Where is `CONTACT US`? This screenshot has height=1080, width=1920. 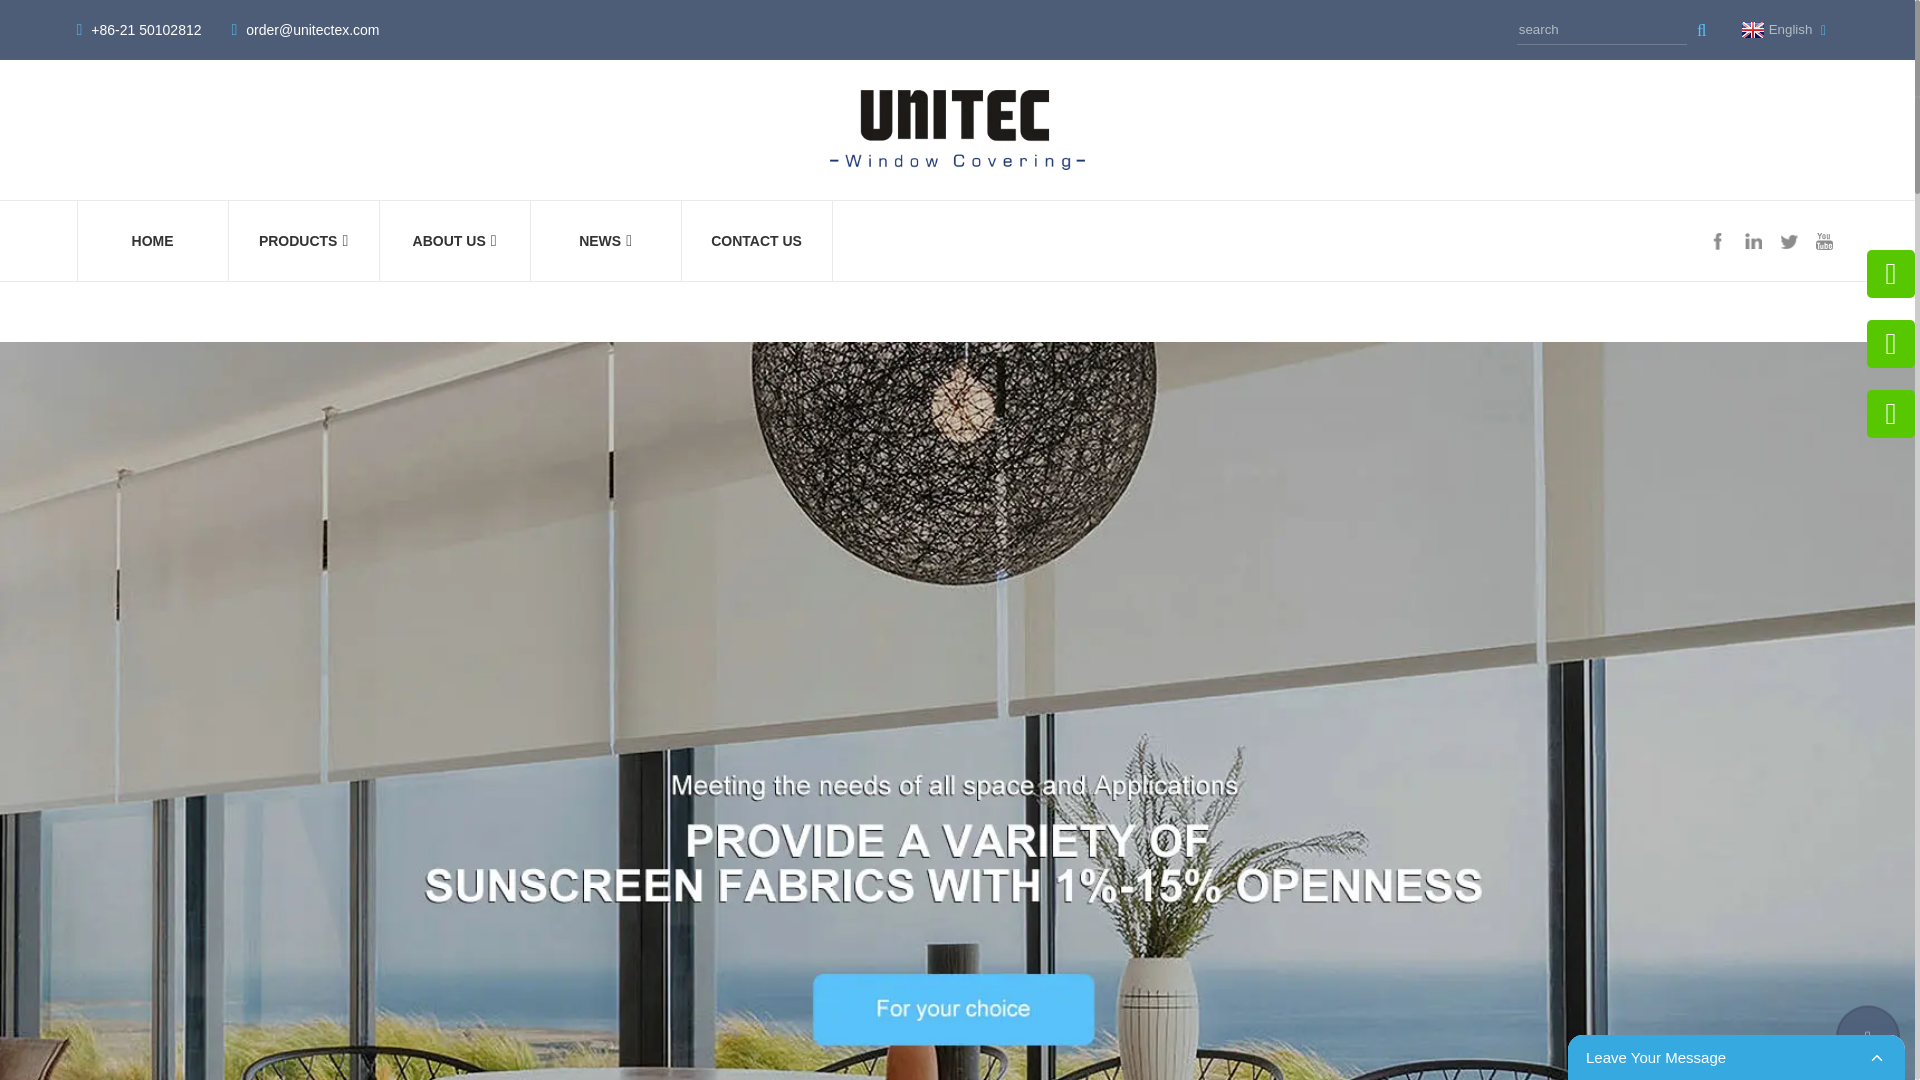 CONTACT US is located at coordinates (757, 240).